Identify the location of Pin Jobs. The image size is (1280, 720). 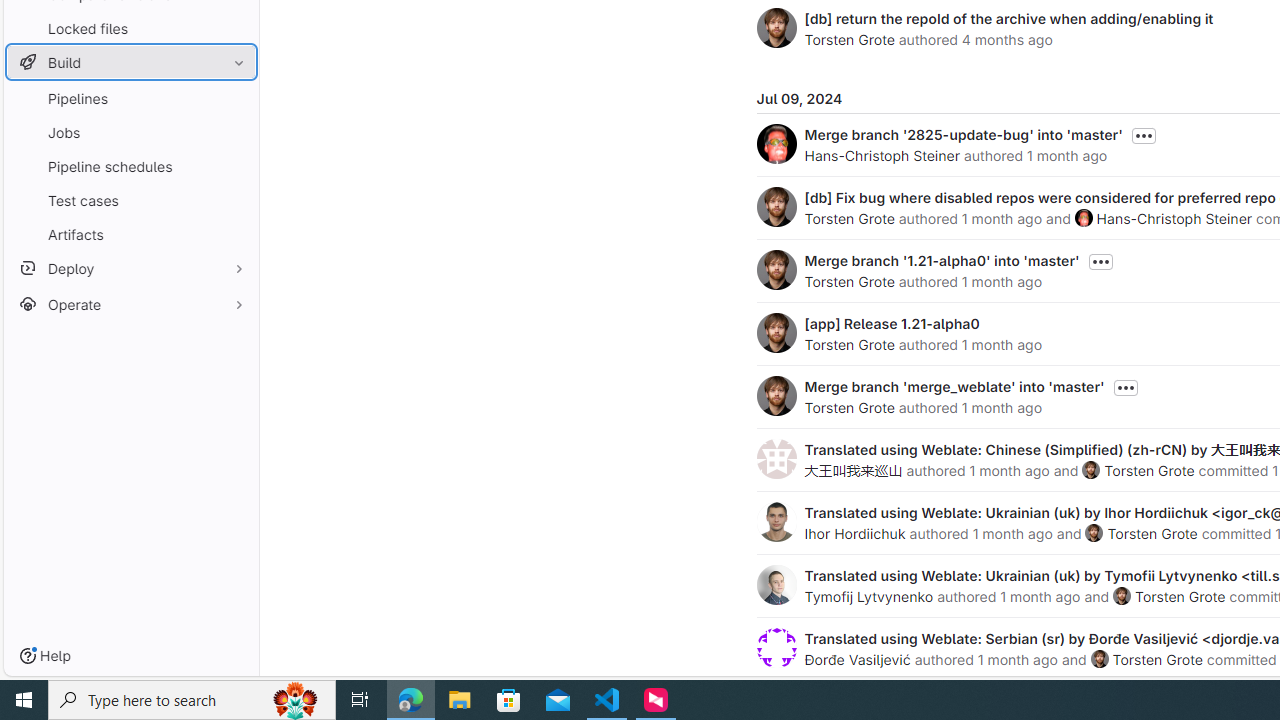
(234, 132).